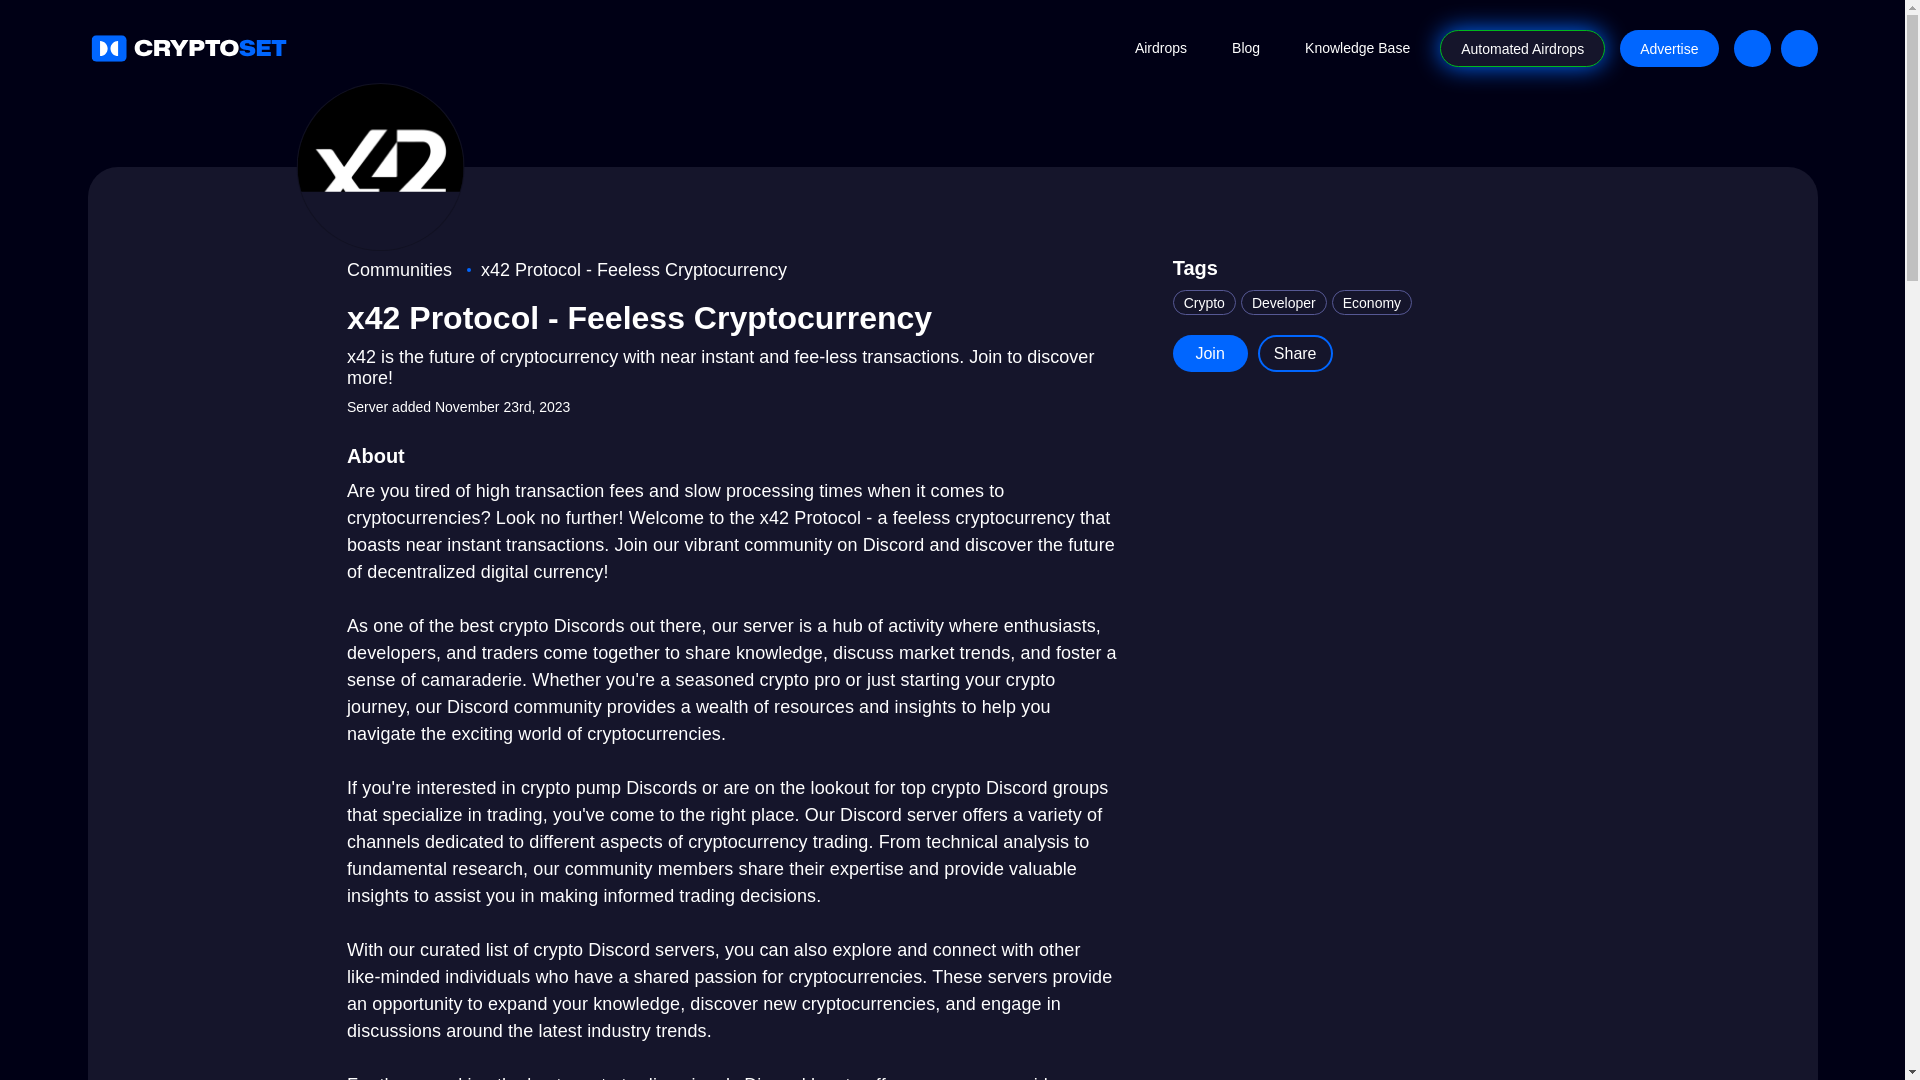 The image size is (1920, 1080). I want to click on Join, so click(1210, 352).